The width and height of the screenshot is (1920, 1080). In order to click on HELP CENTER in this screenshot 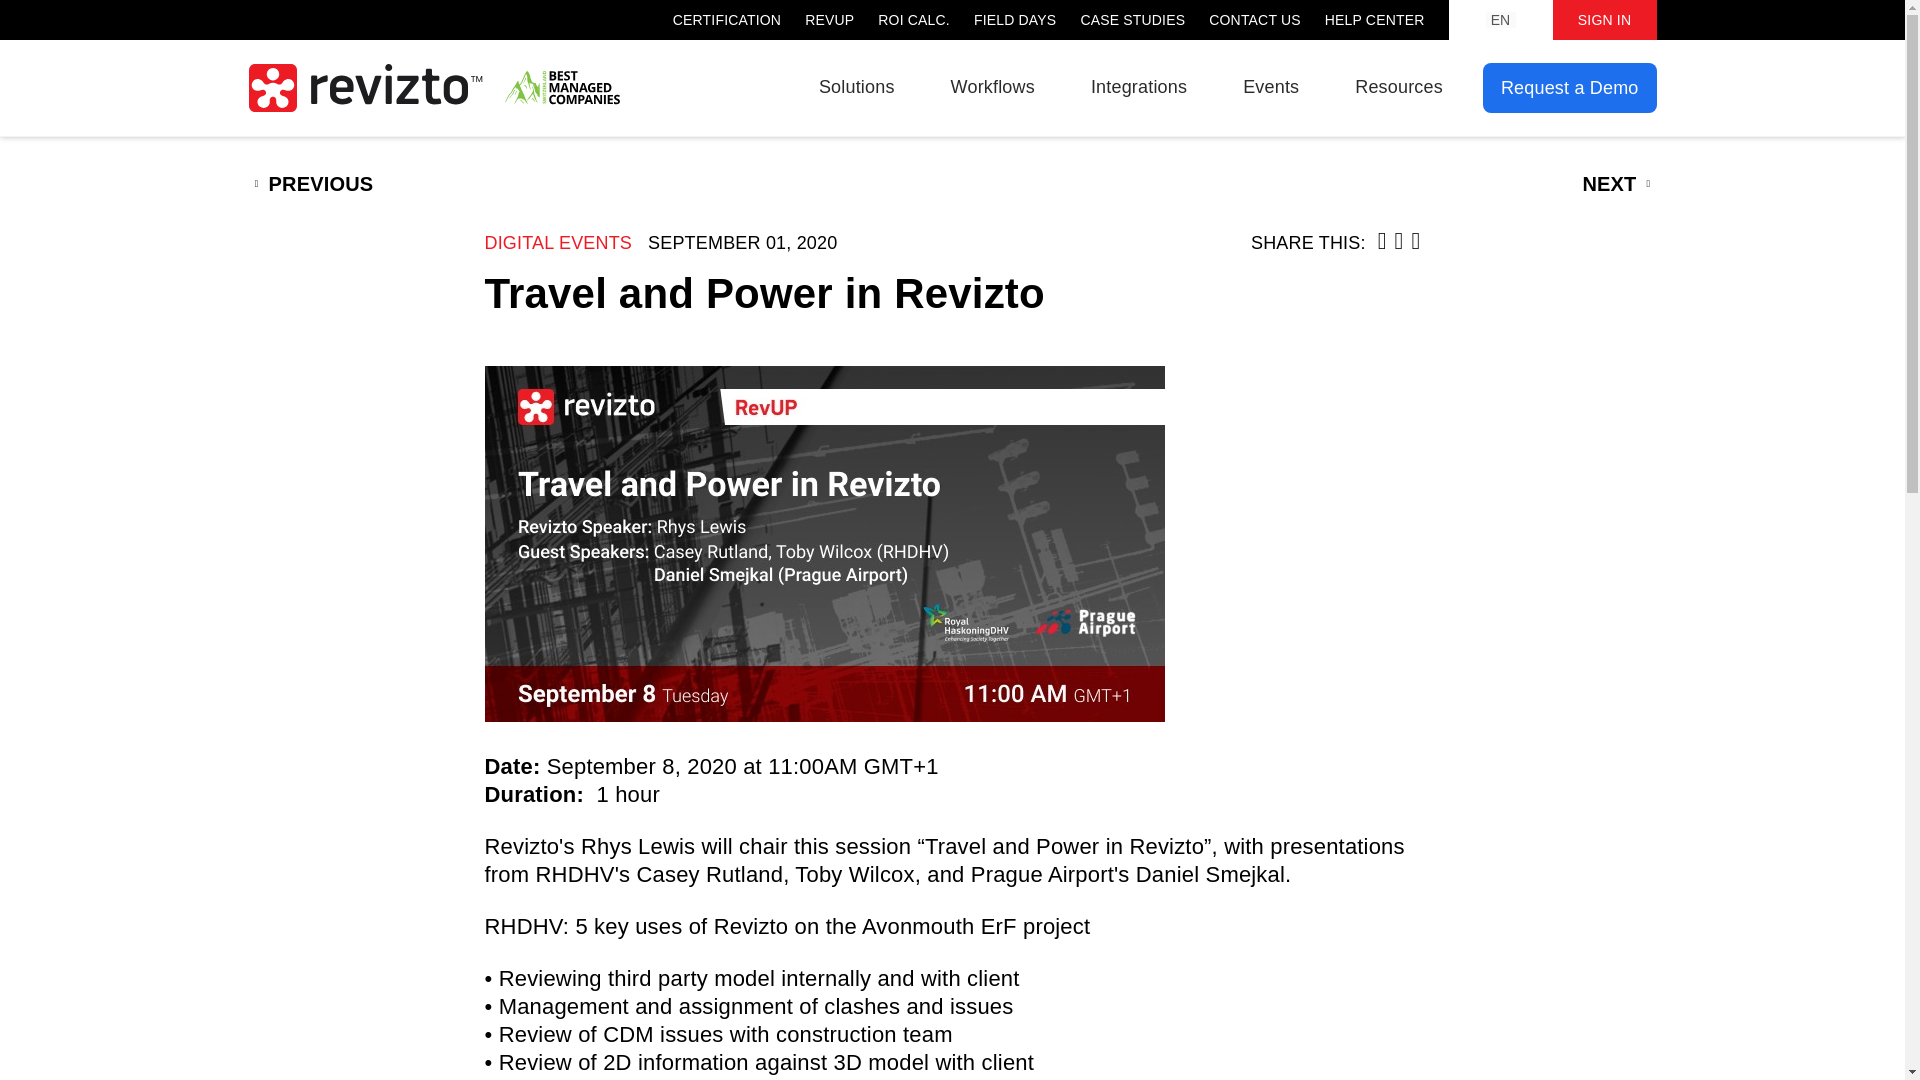, I will do `click(1374, 20)`.